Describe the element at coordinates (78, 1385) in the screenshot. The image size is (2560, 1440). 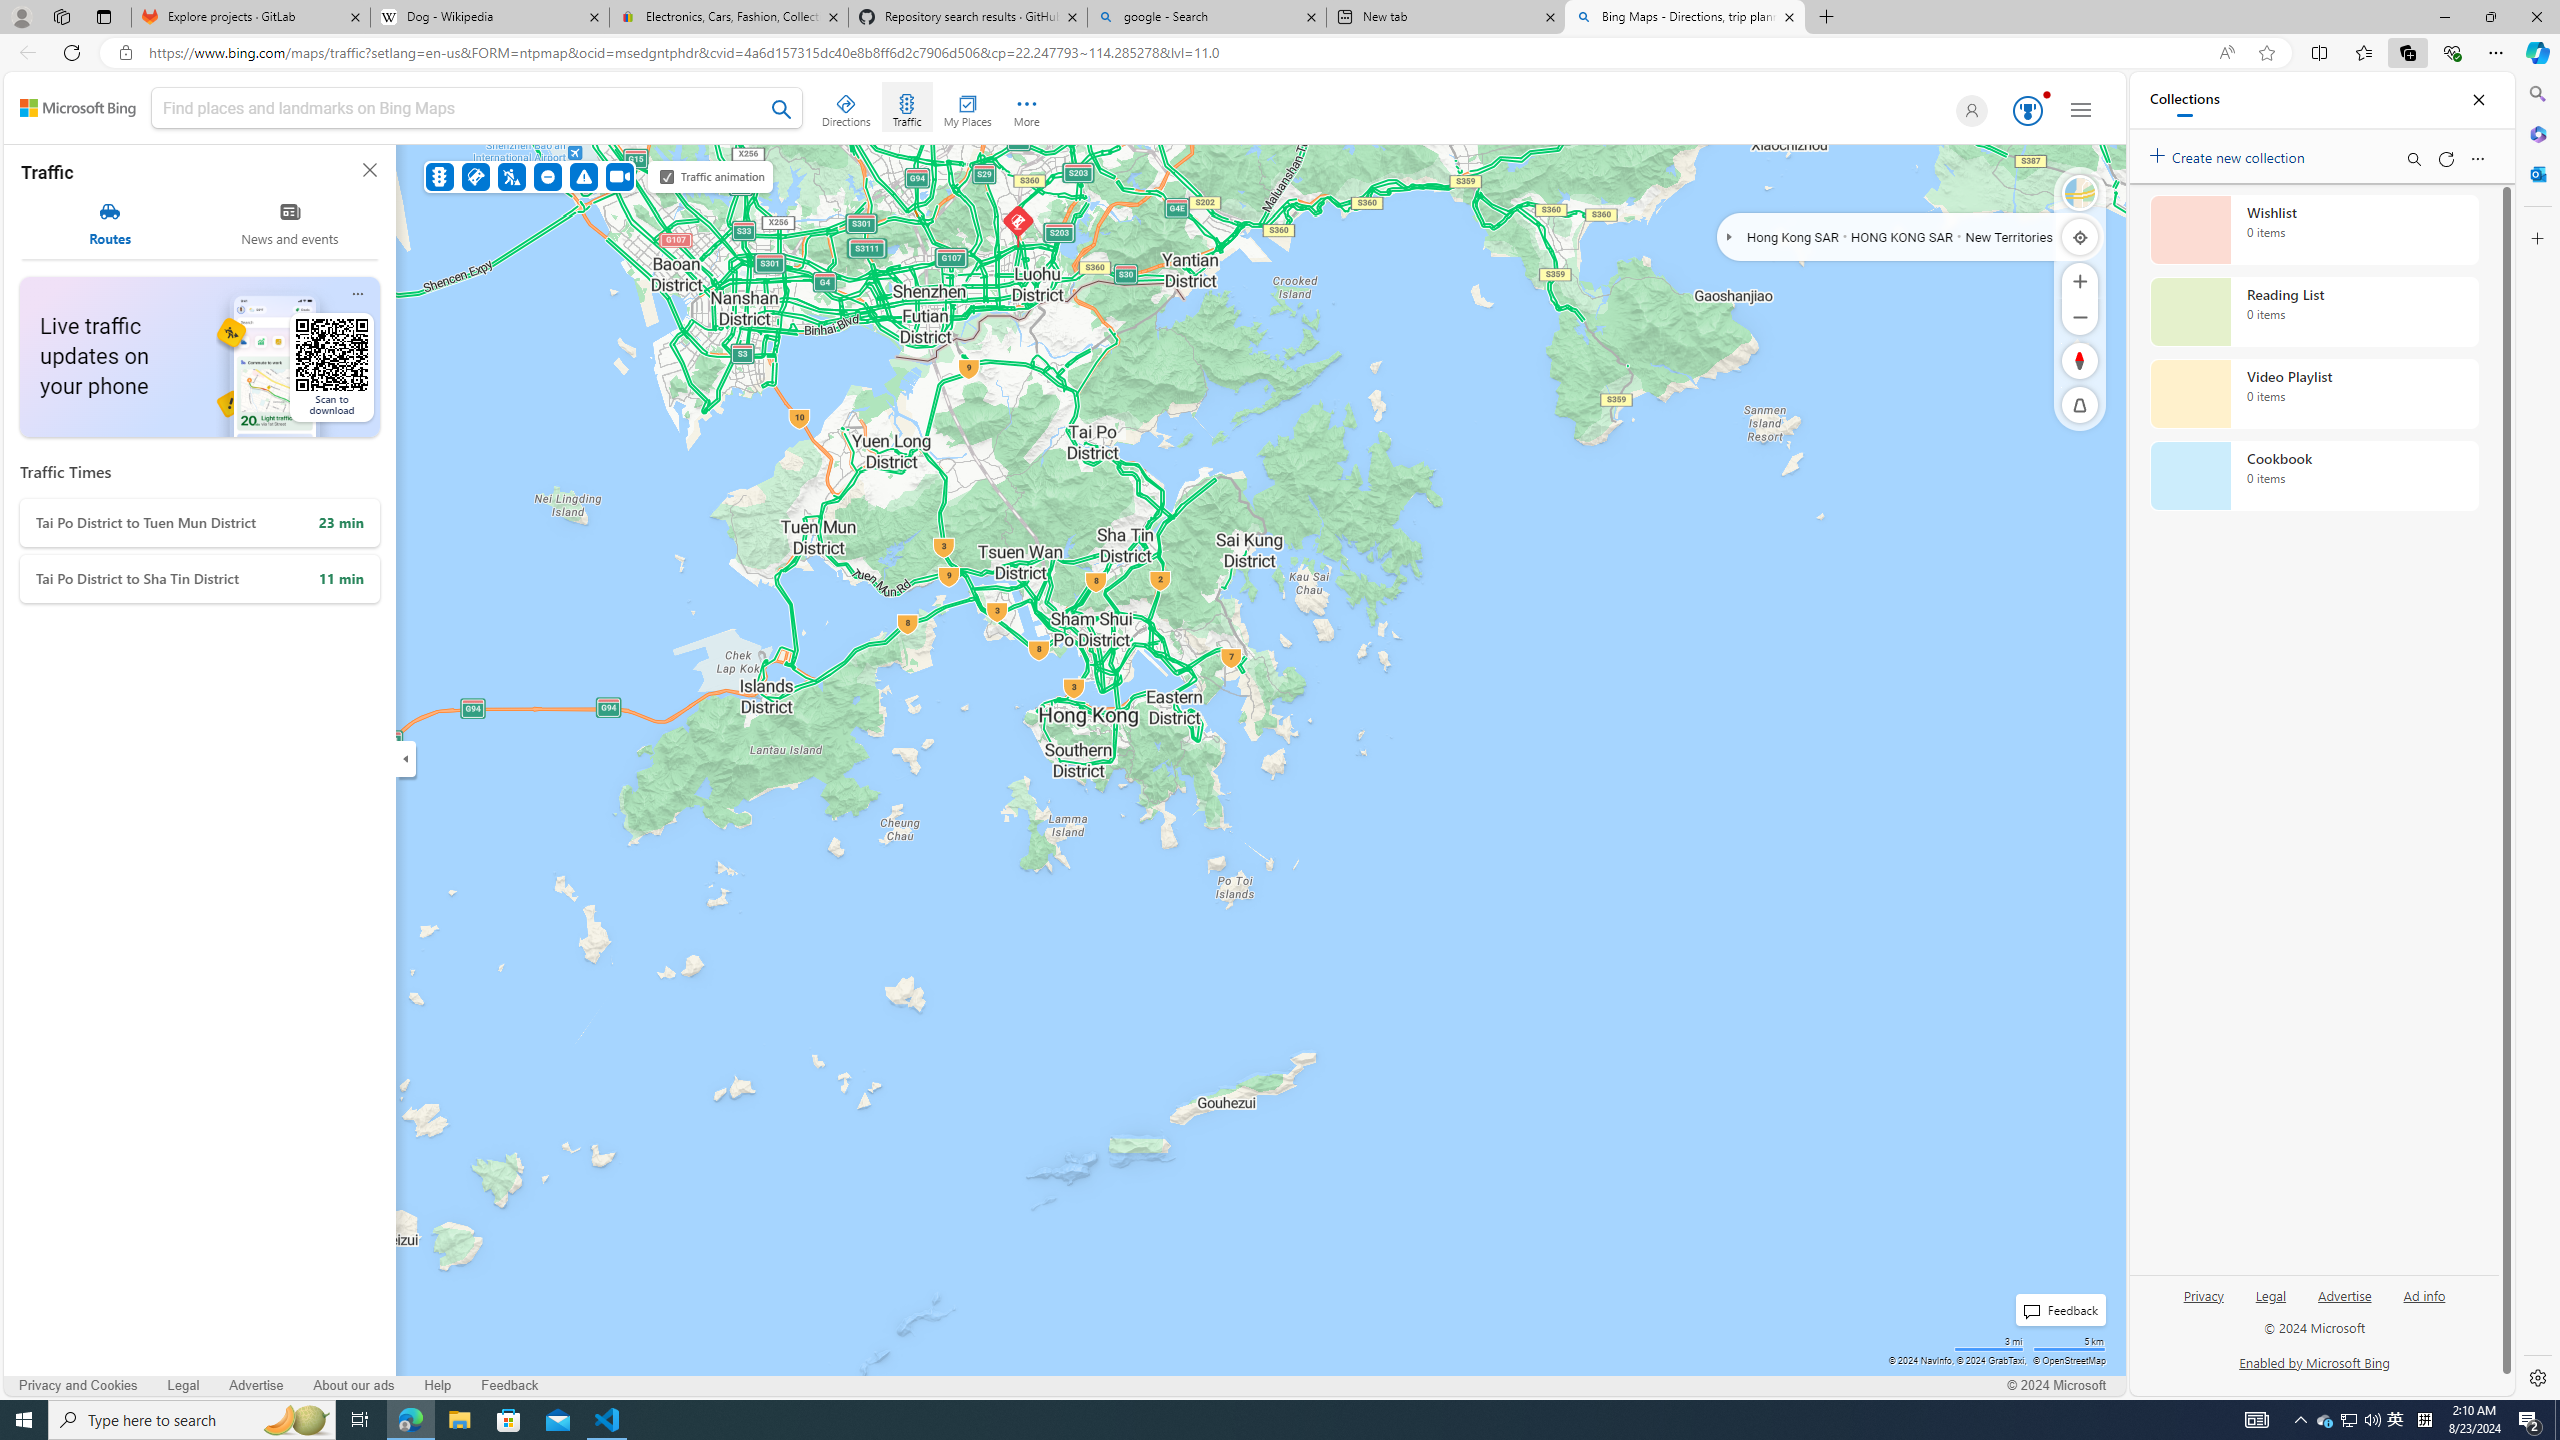
I see `Privacy and Cookies` at that location.